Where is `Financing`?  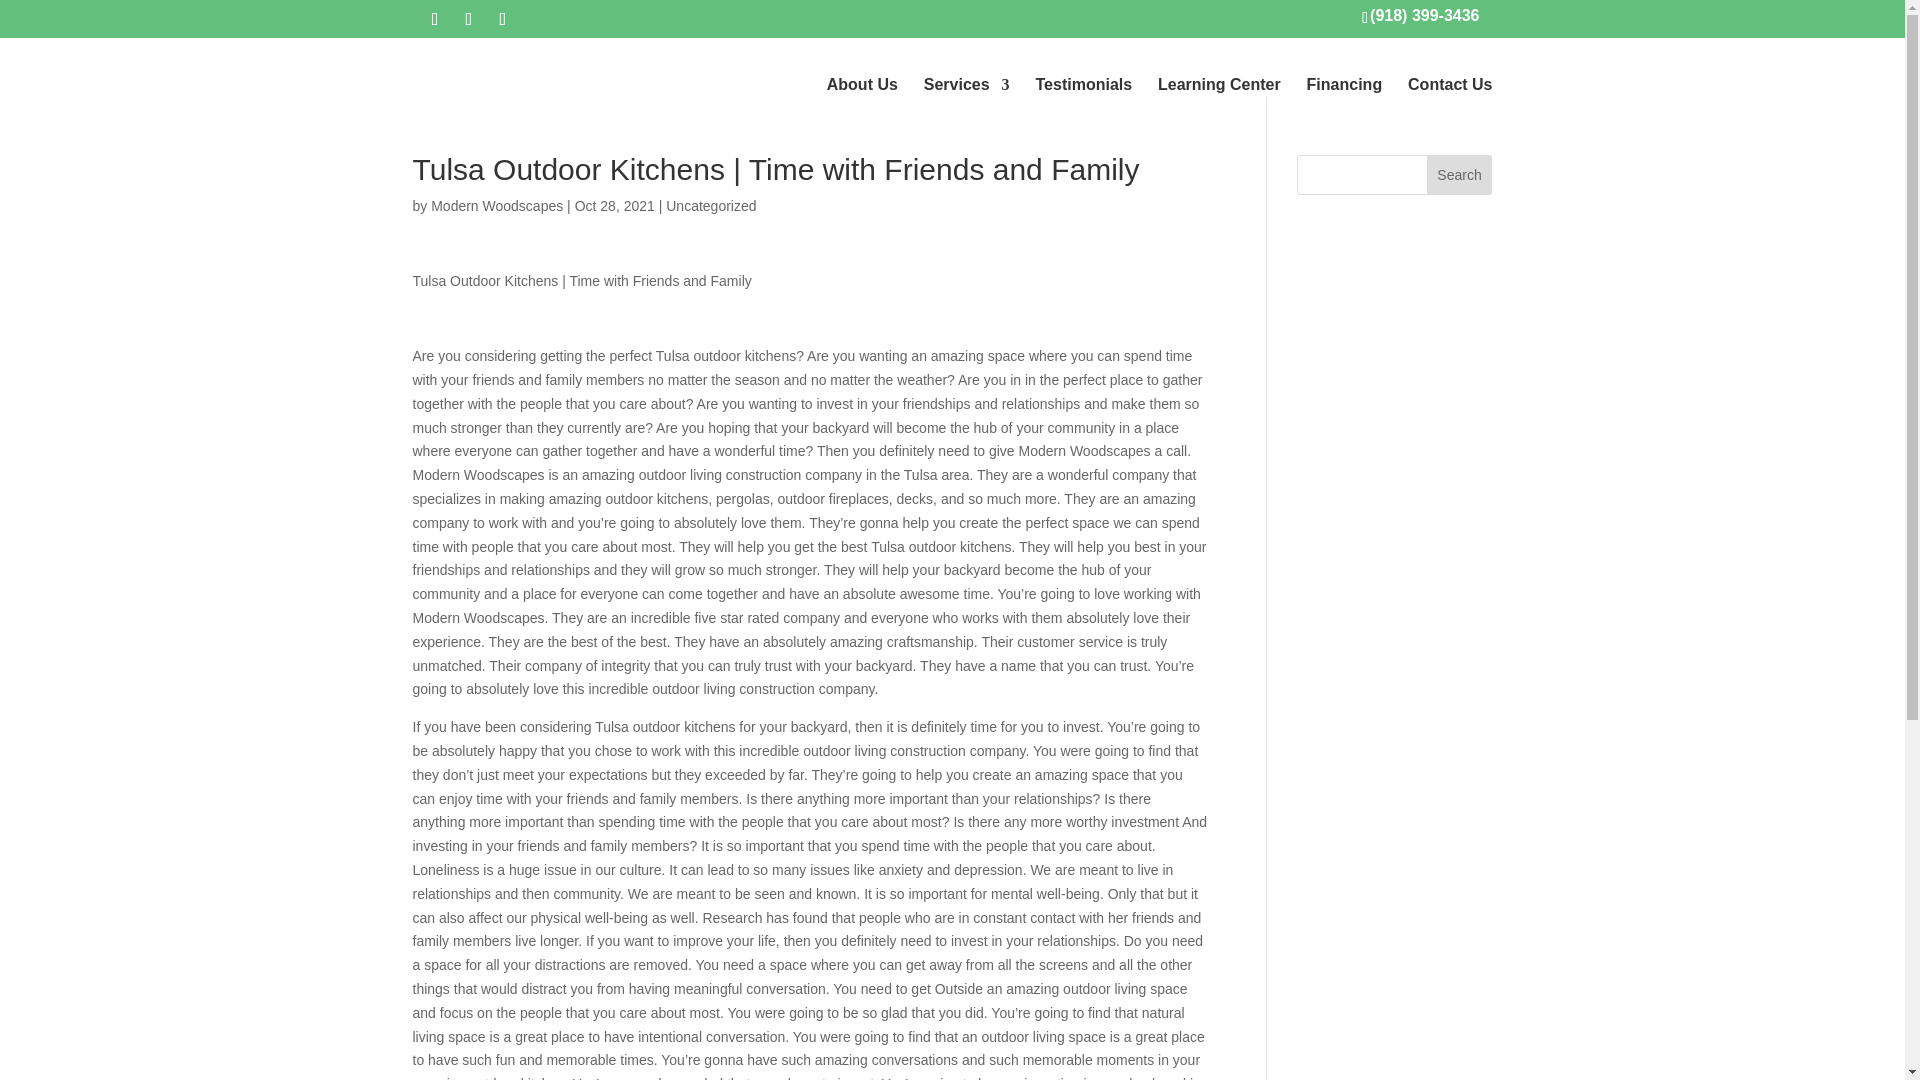
Financing is located at coordinates (1344, 84).